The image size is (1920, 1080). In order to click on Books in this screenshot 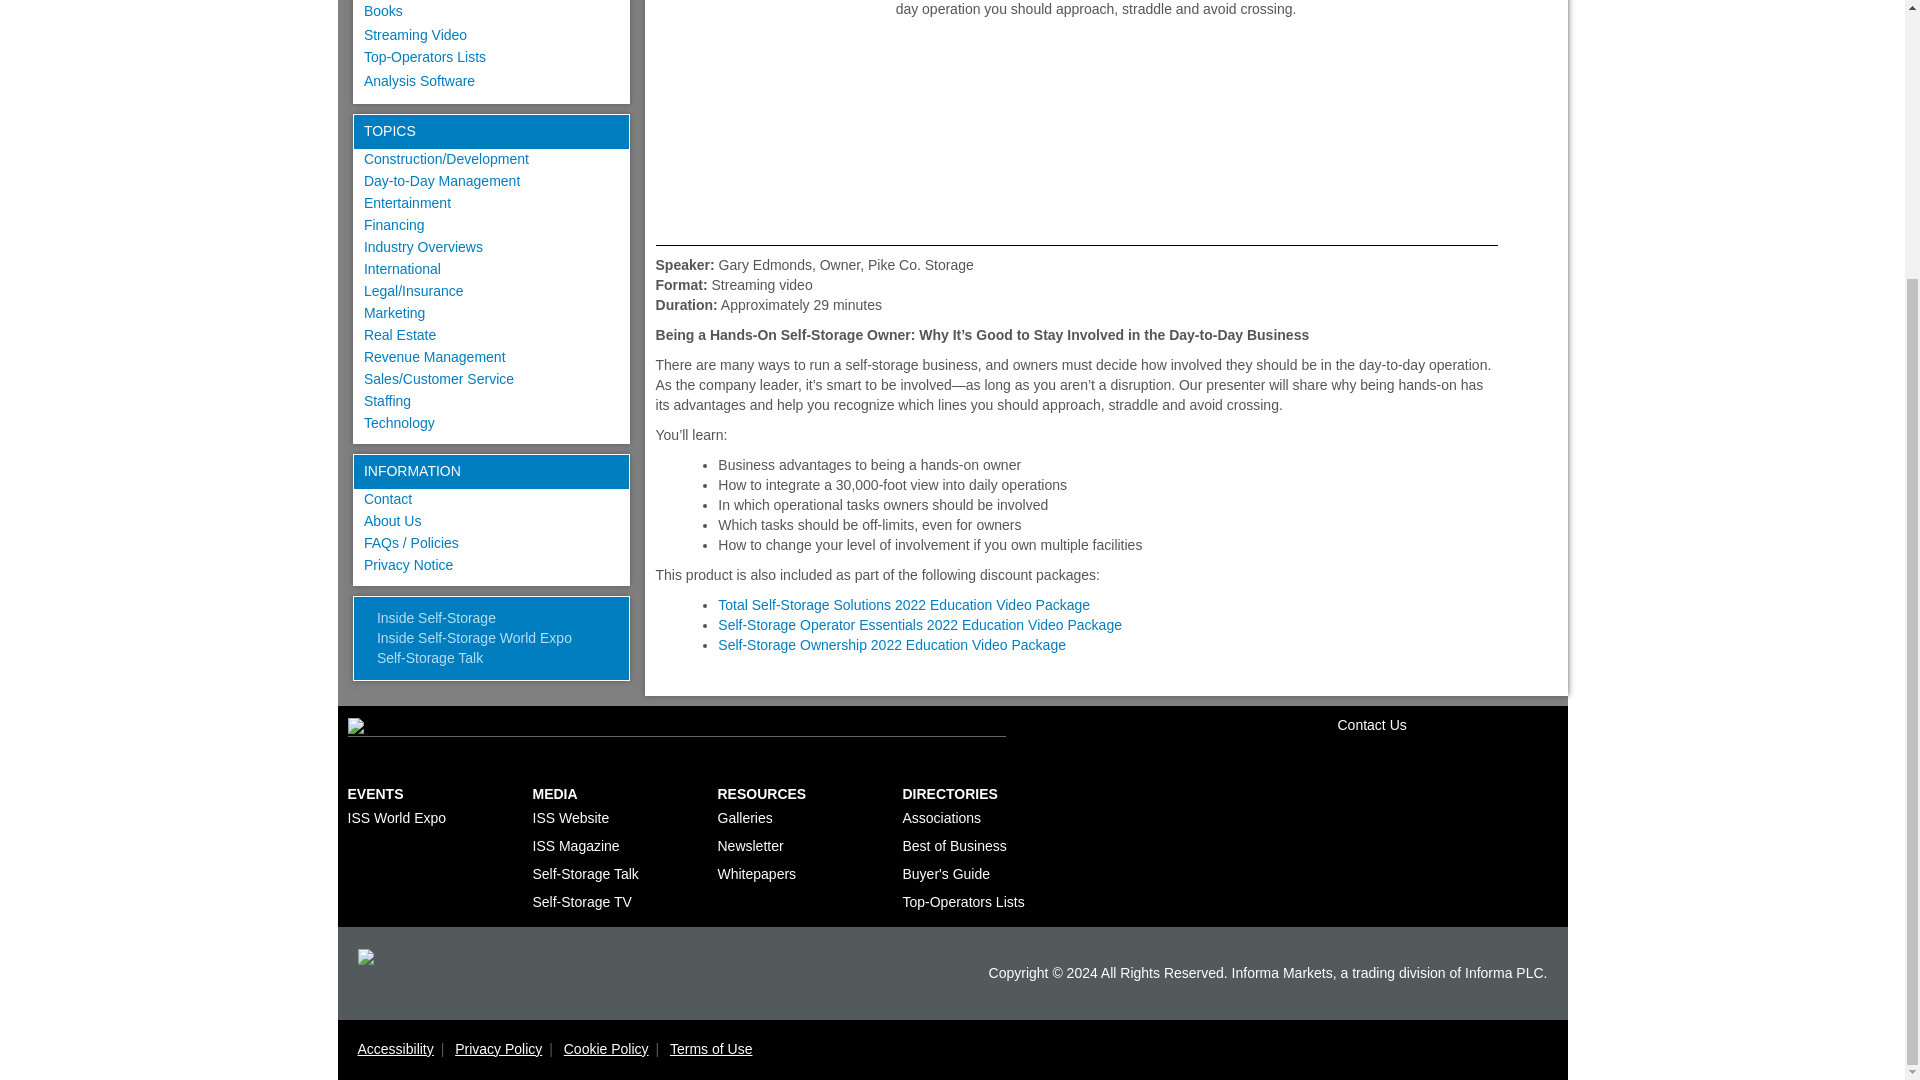, I will do `click(384, 11)`.